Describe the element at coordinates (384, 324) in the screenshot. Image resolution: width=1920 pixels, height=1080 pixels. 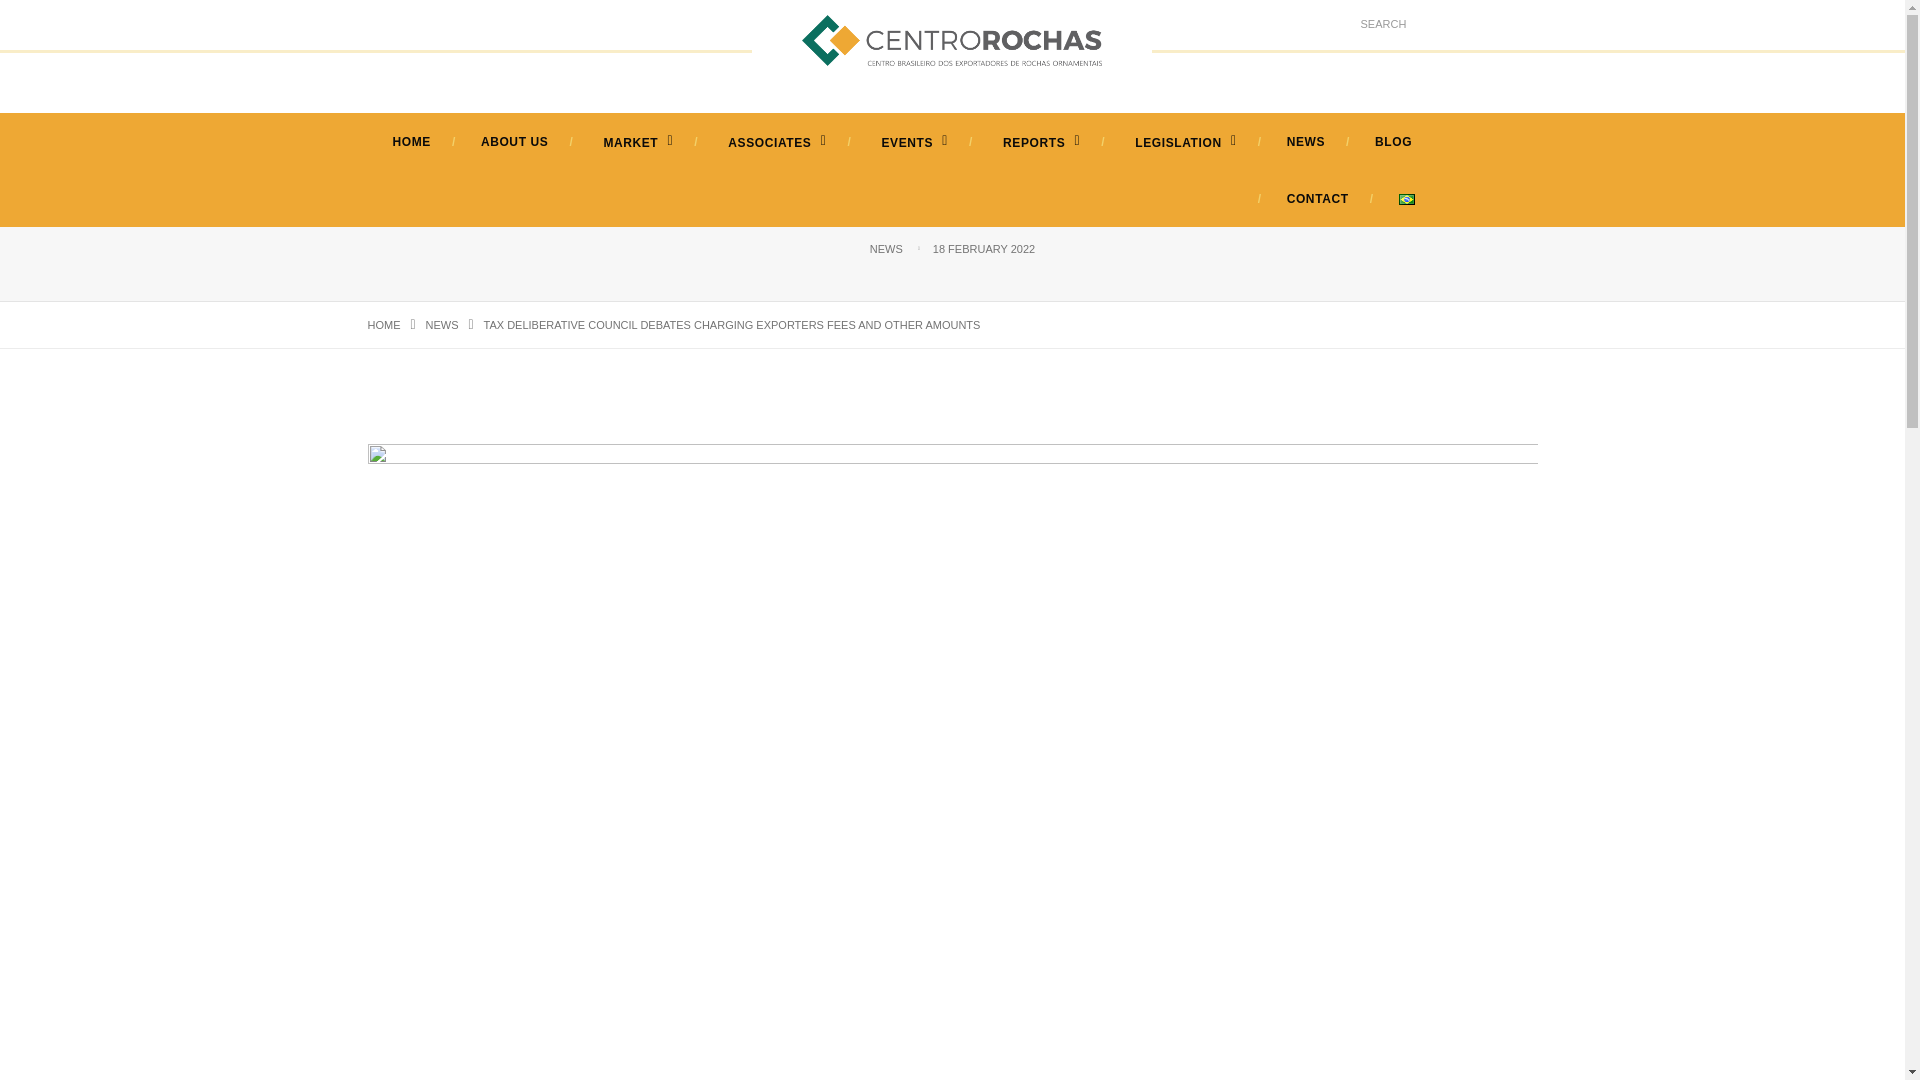
I see `HOME` at that location.